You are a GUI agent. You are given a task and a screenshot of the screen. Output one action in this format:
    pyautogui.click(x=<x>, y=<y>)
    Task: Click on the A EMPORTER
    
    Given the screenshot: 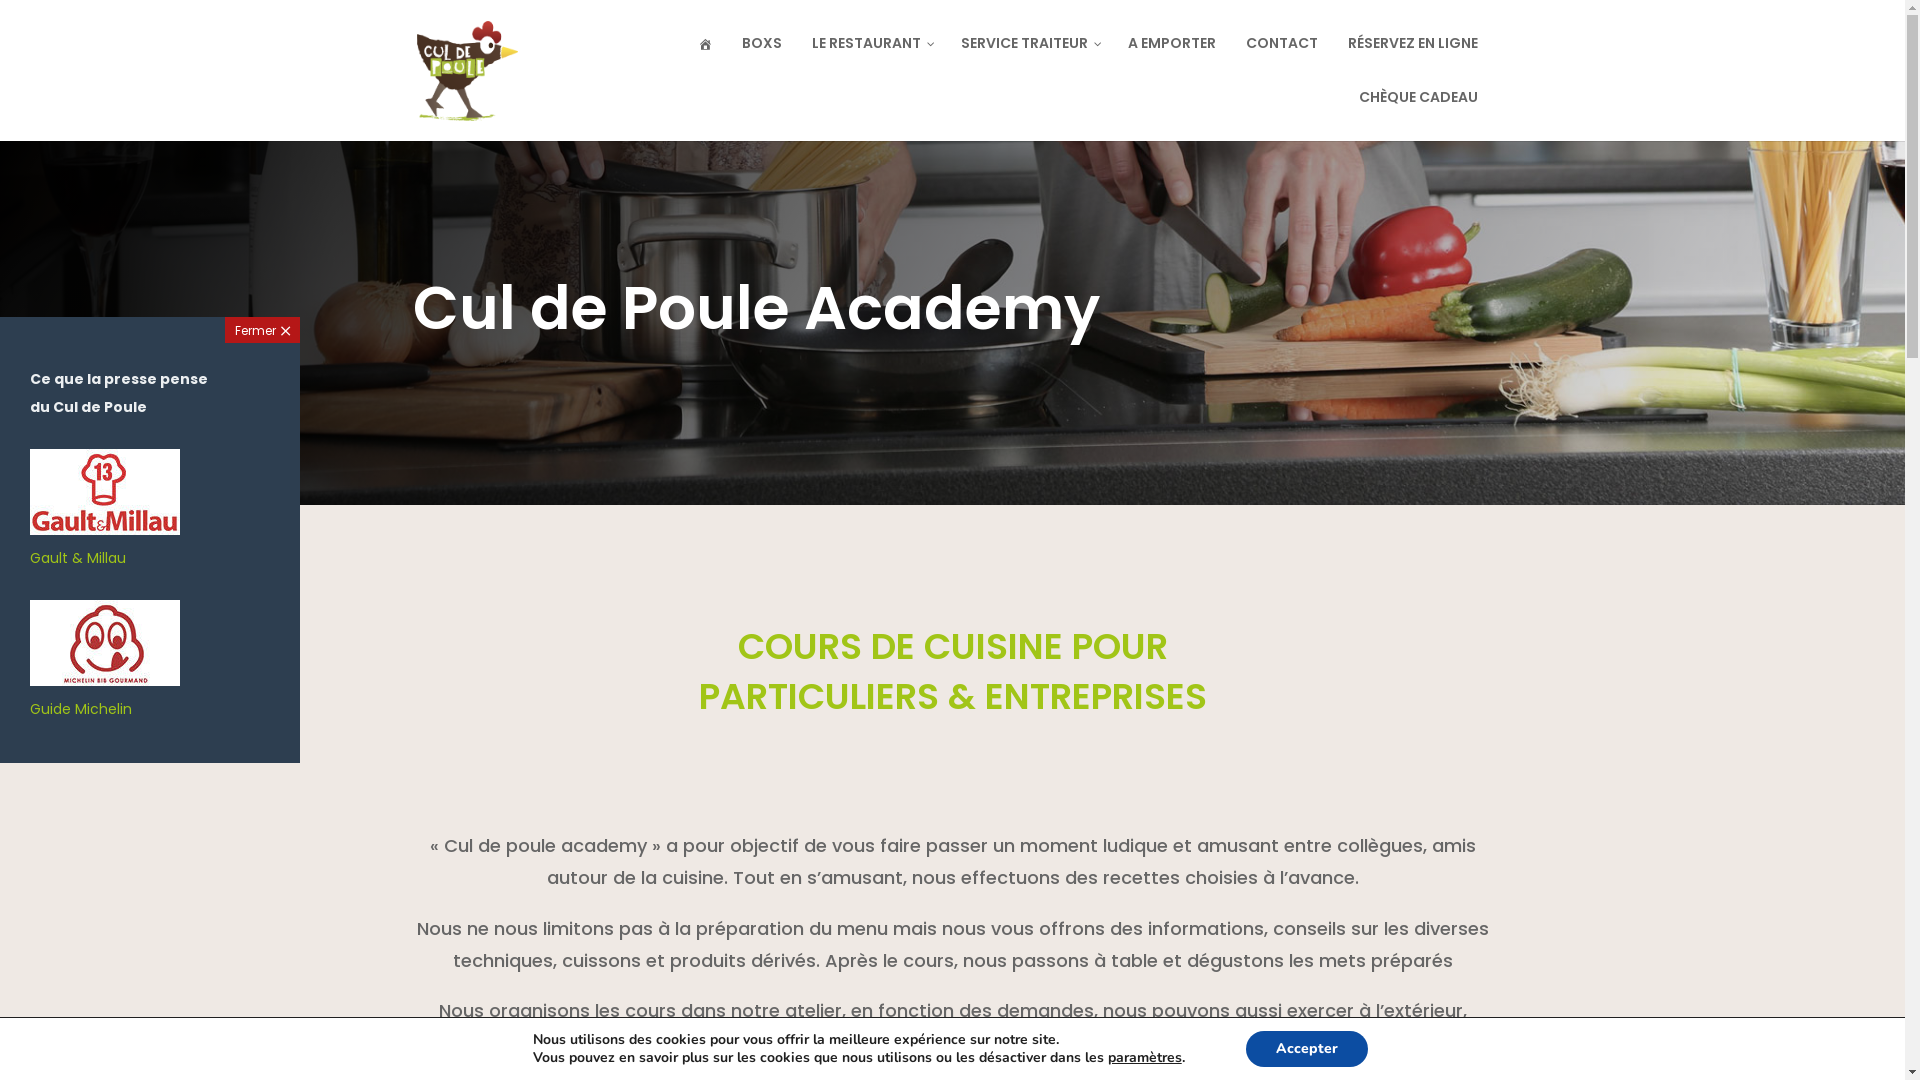 What is the action you would take?
    pyautogui.click(x=1171, y=60)
    